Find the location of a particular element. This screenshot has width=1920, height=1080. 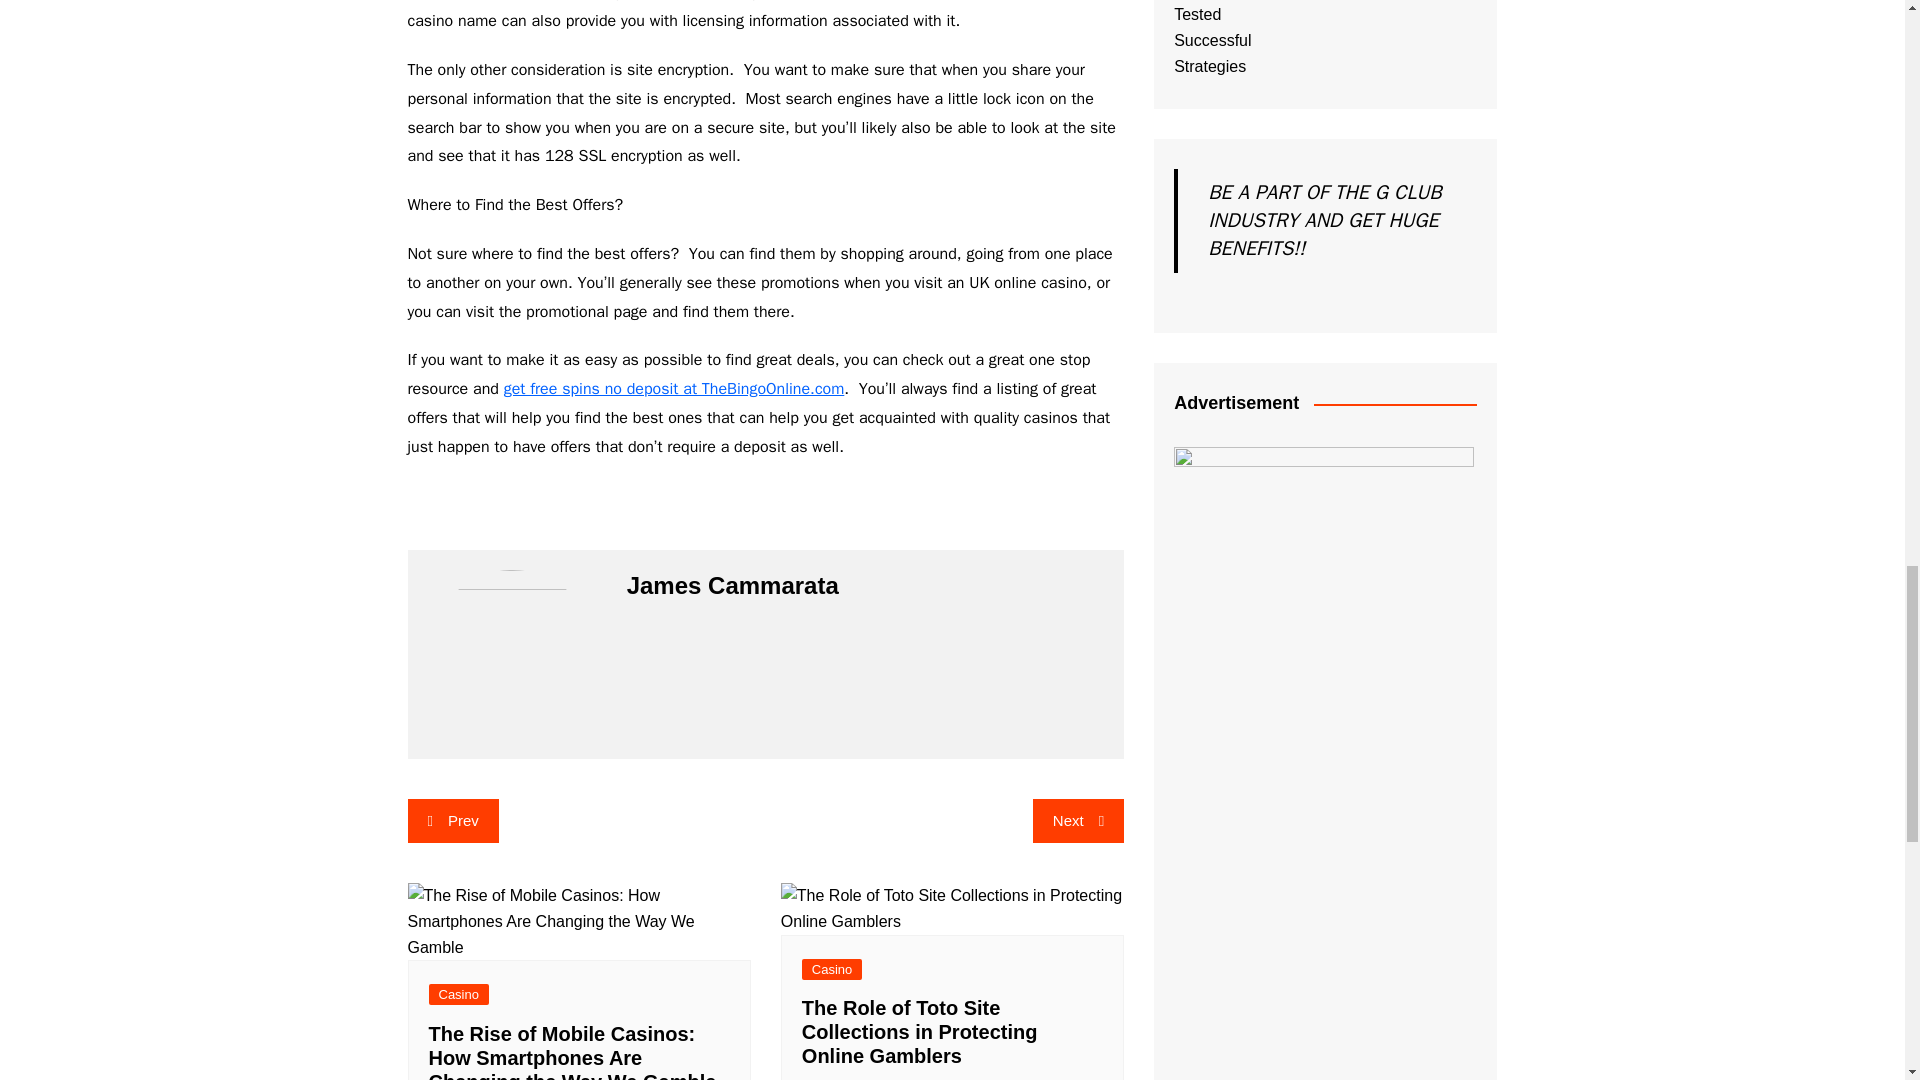

Casino is located at coordinates (832, 969).